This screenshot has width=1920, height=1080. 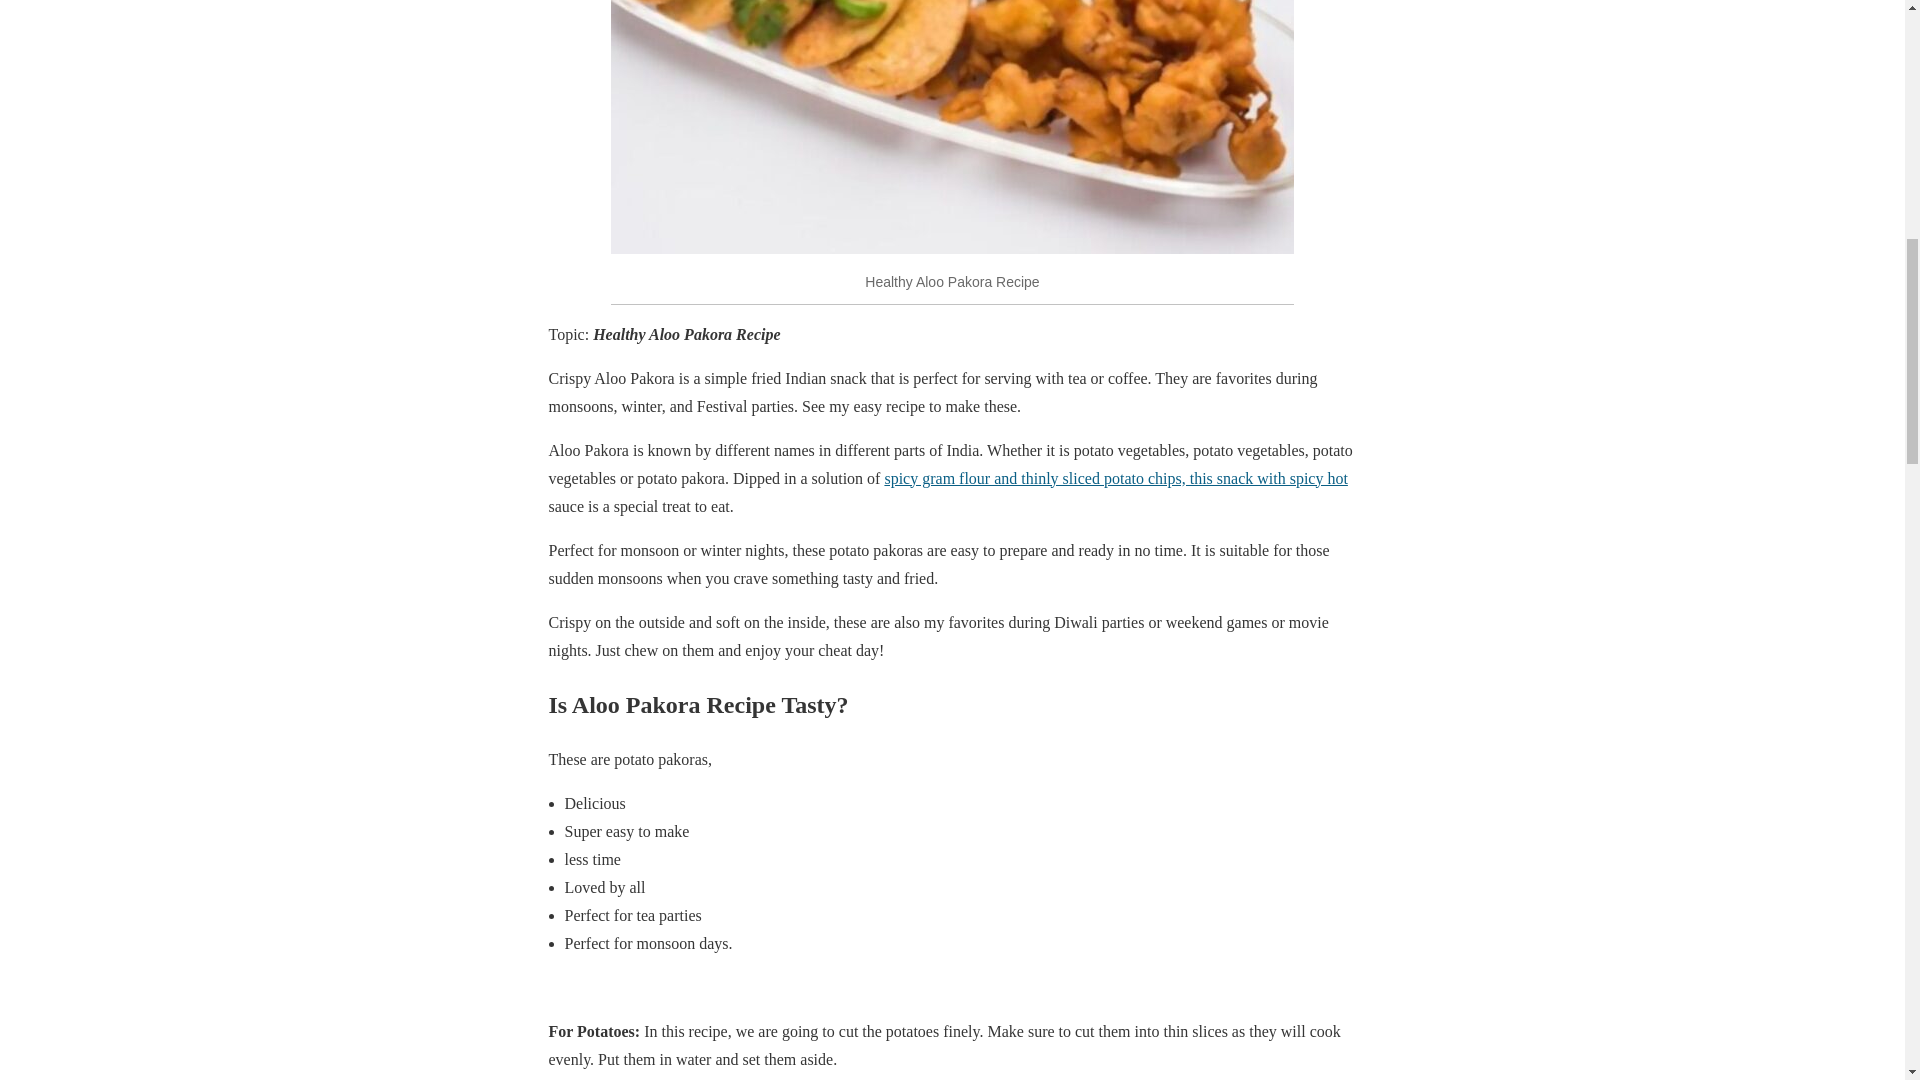 I want to click on Healthy Aloo Pakora Recipe 1, so click(x=952, y=126).